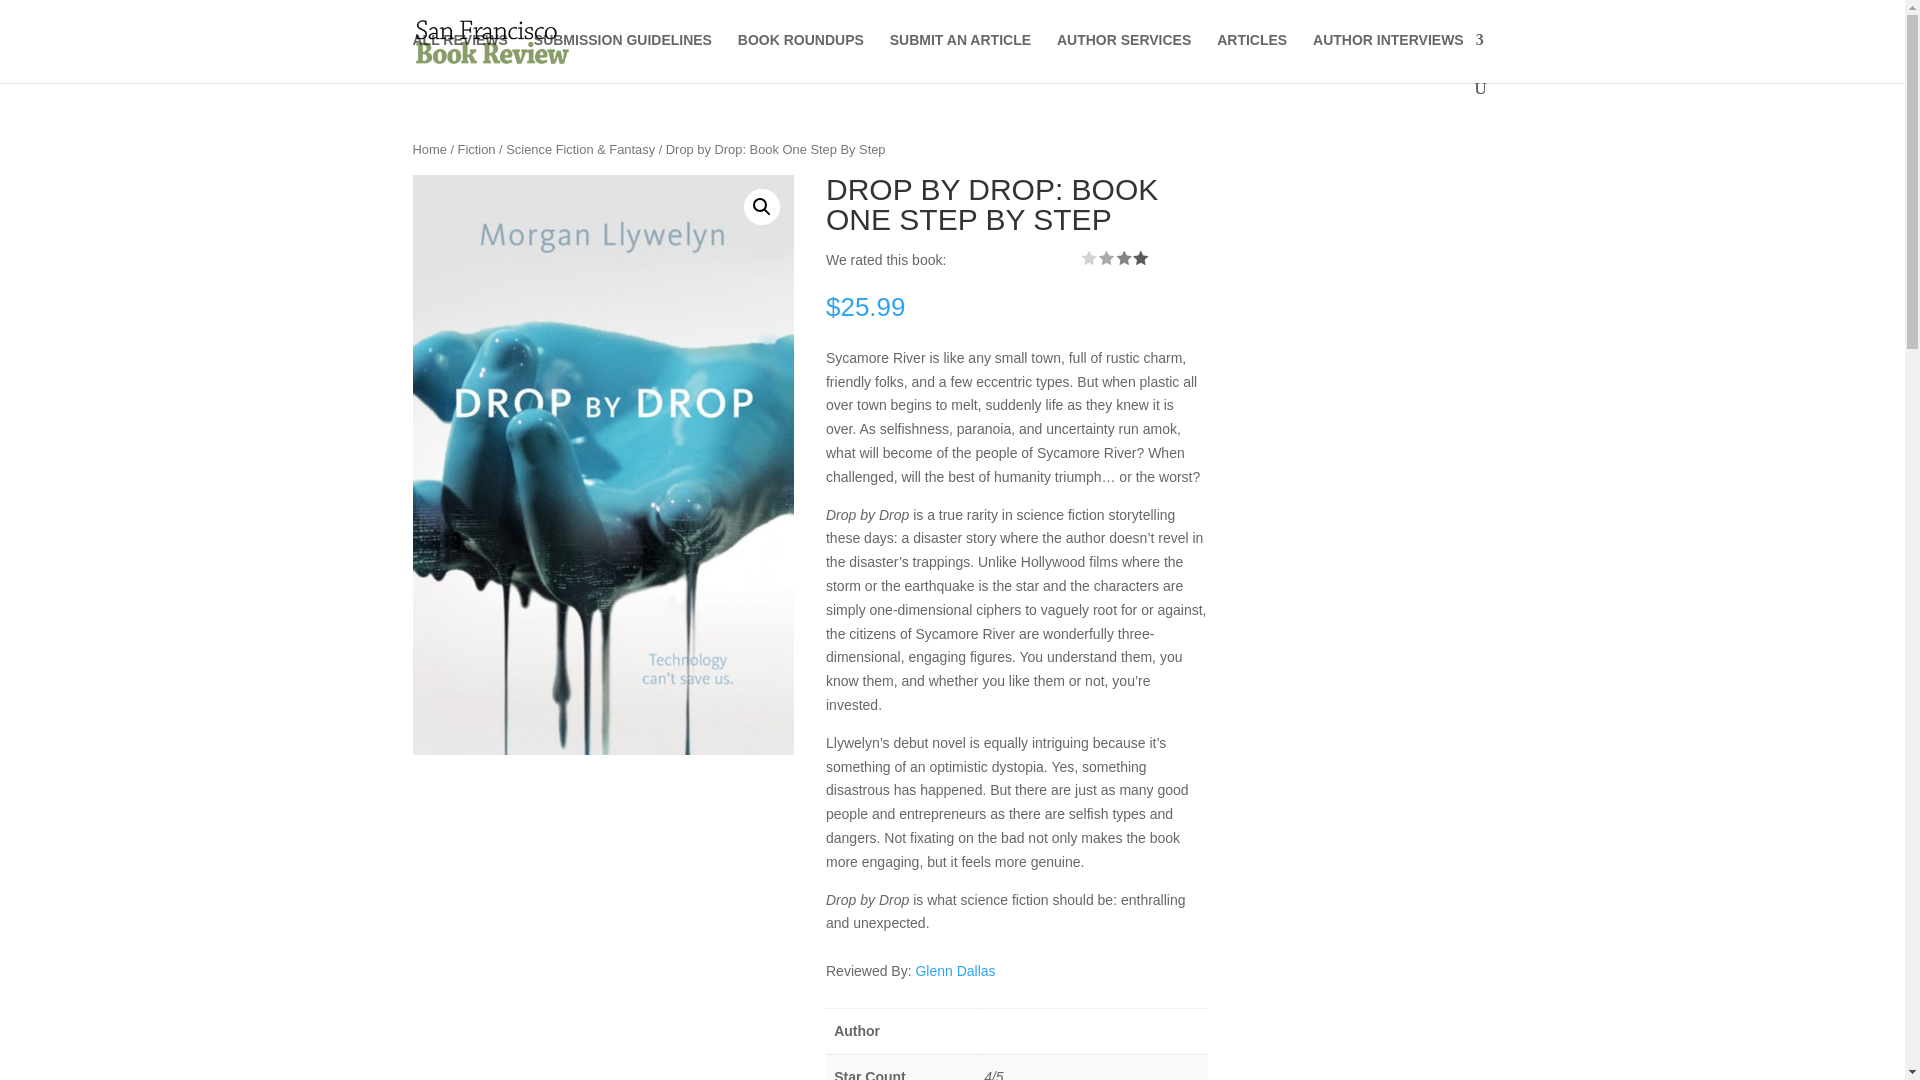 The width and height of the screenshot is (1920, 1080). What do you see at coordinates (476, 148) in the screenshot?
I see `Fiction` at bounding box center [476, 148].